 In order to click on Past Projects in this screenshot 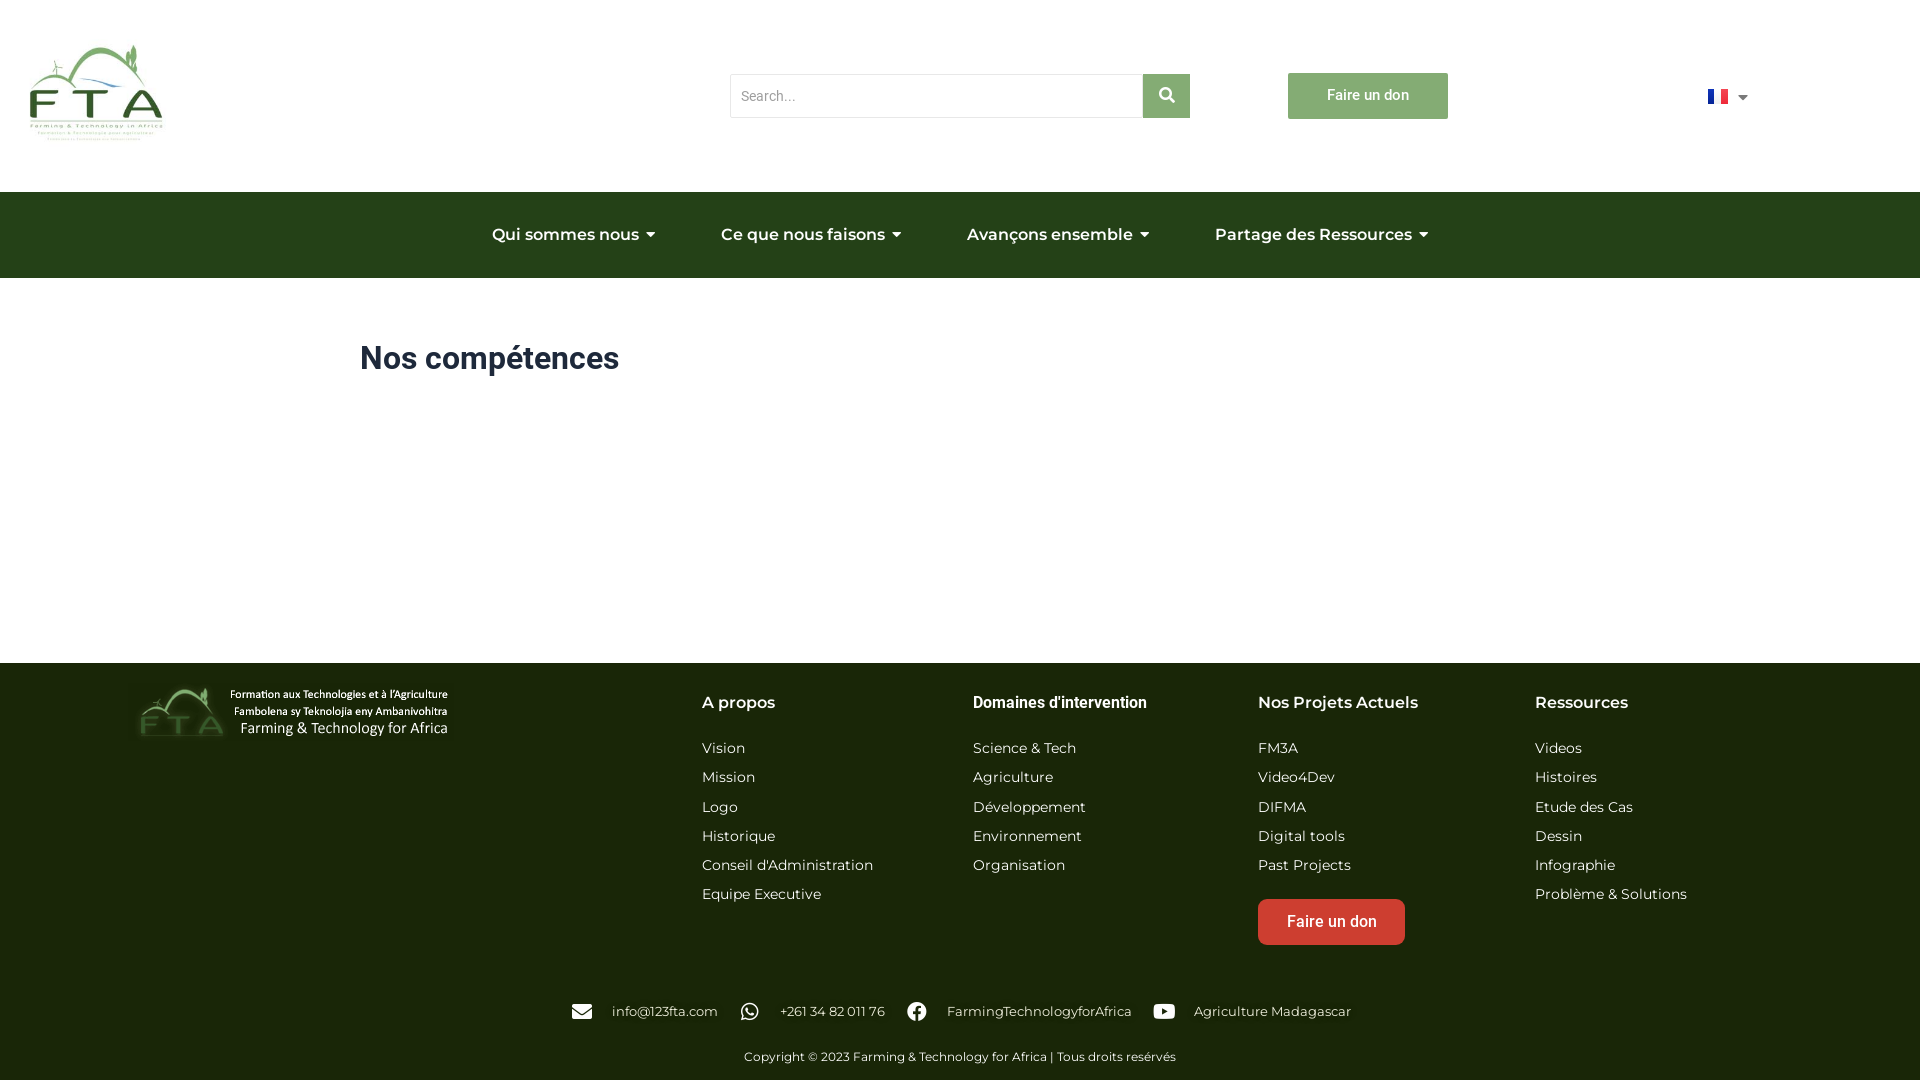, I will do `click(1304, 866)`.